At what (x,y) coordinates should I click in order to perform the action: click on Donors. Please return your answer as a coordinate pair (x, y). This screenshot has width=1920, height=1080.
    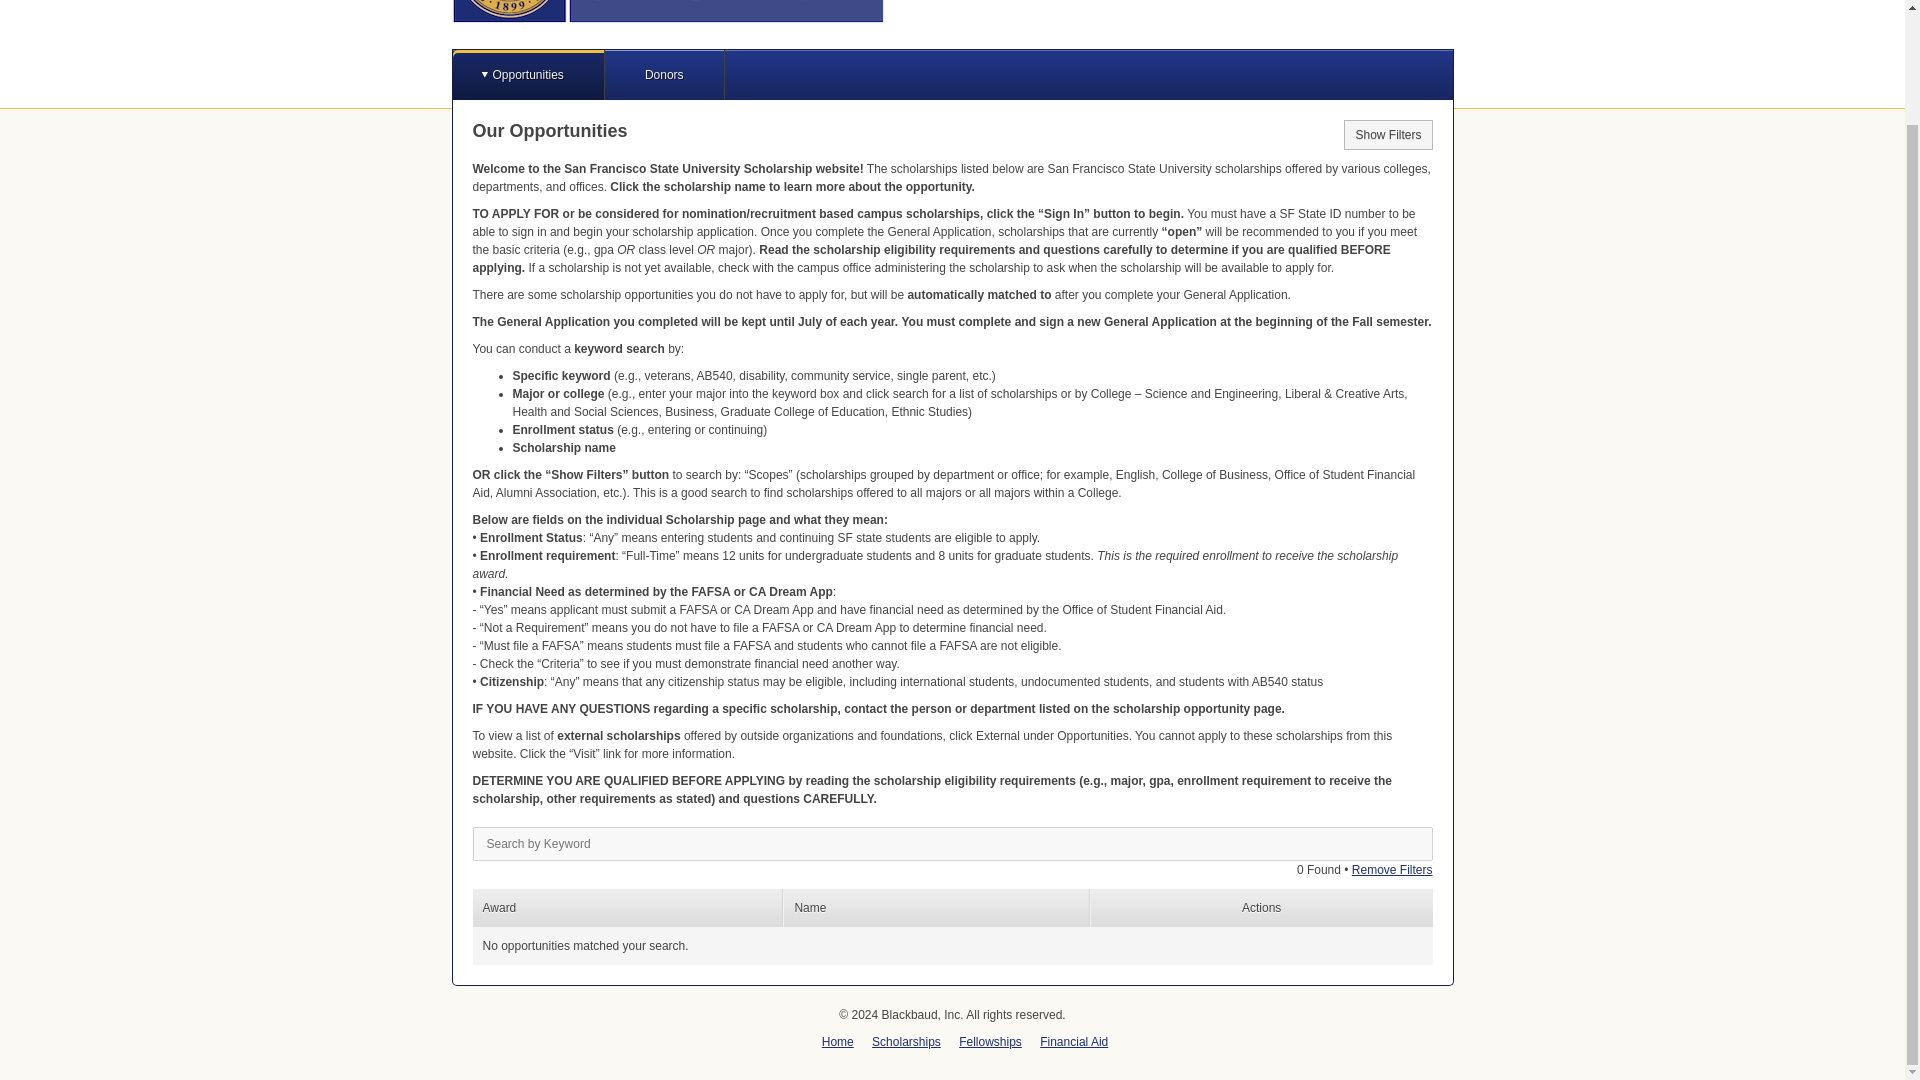
    Looking at the image, I should click on (664, 74).